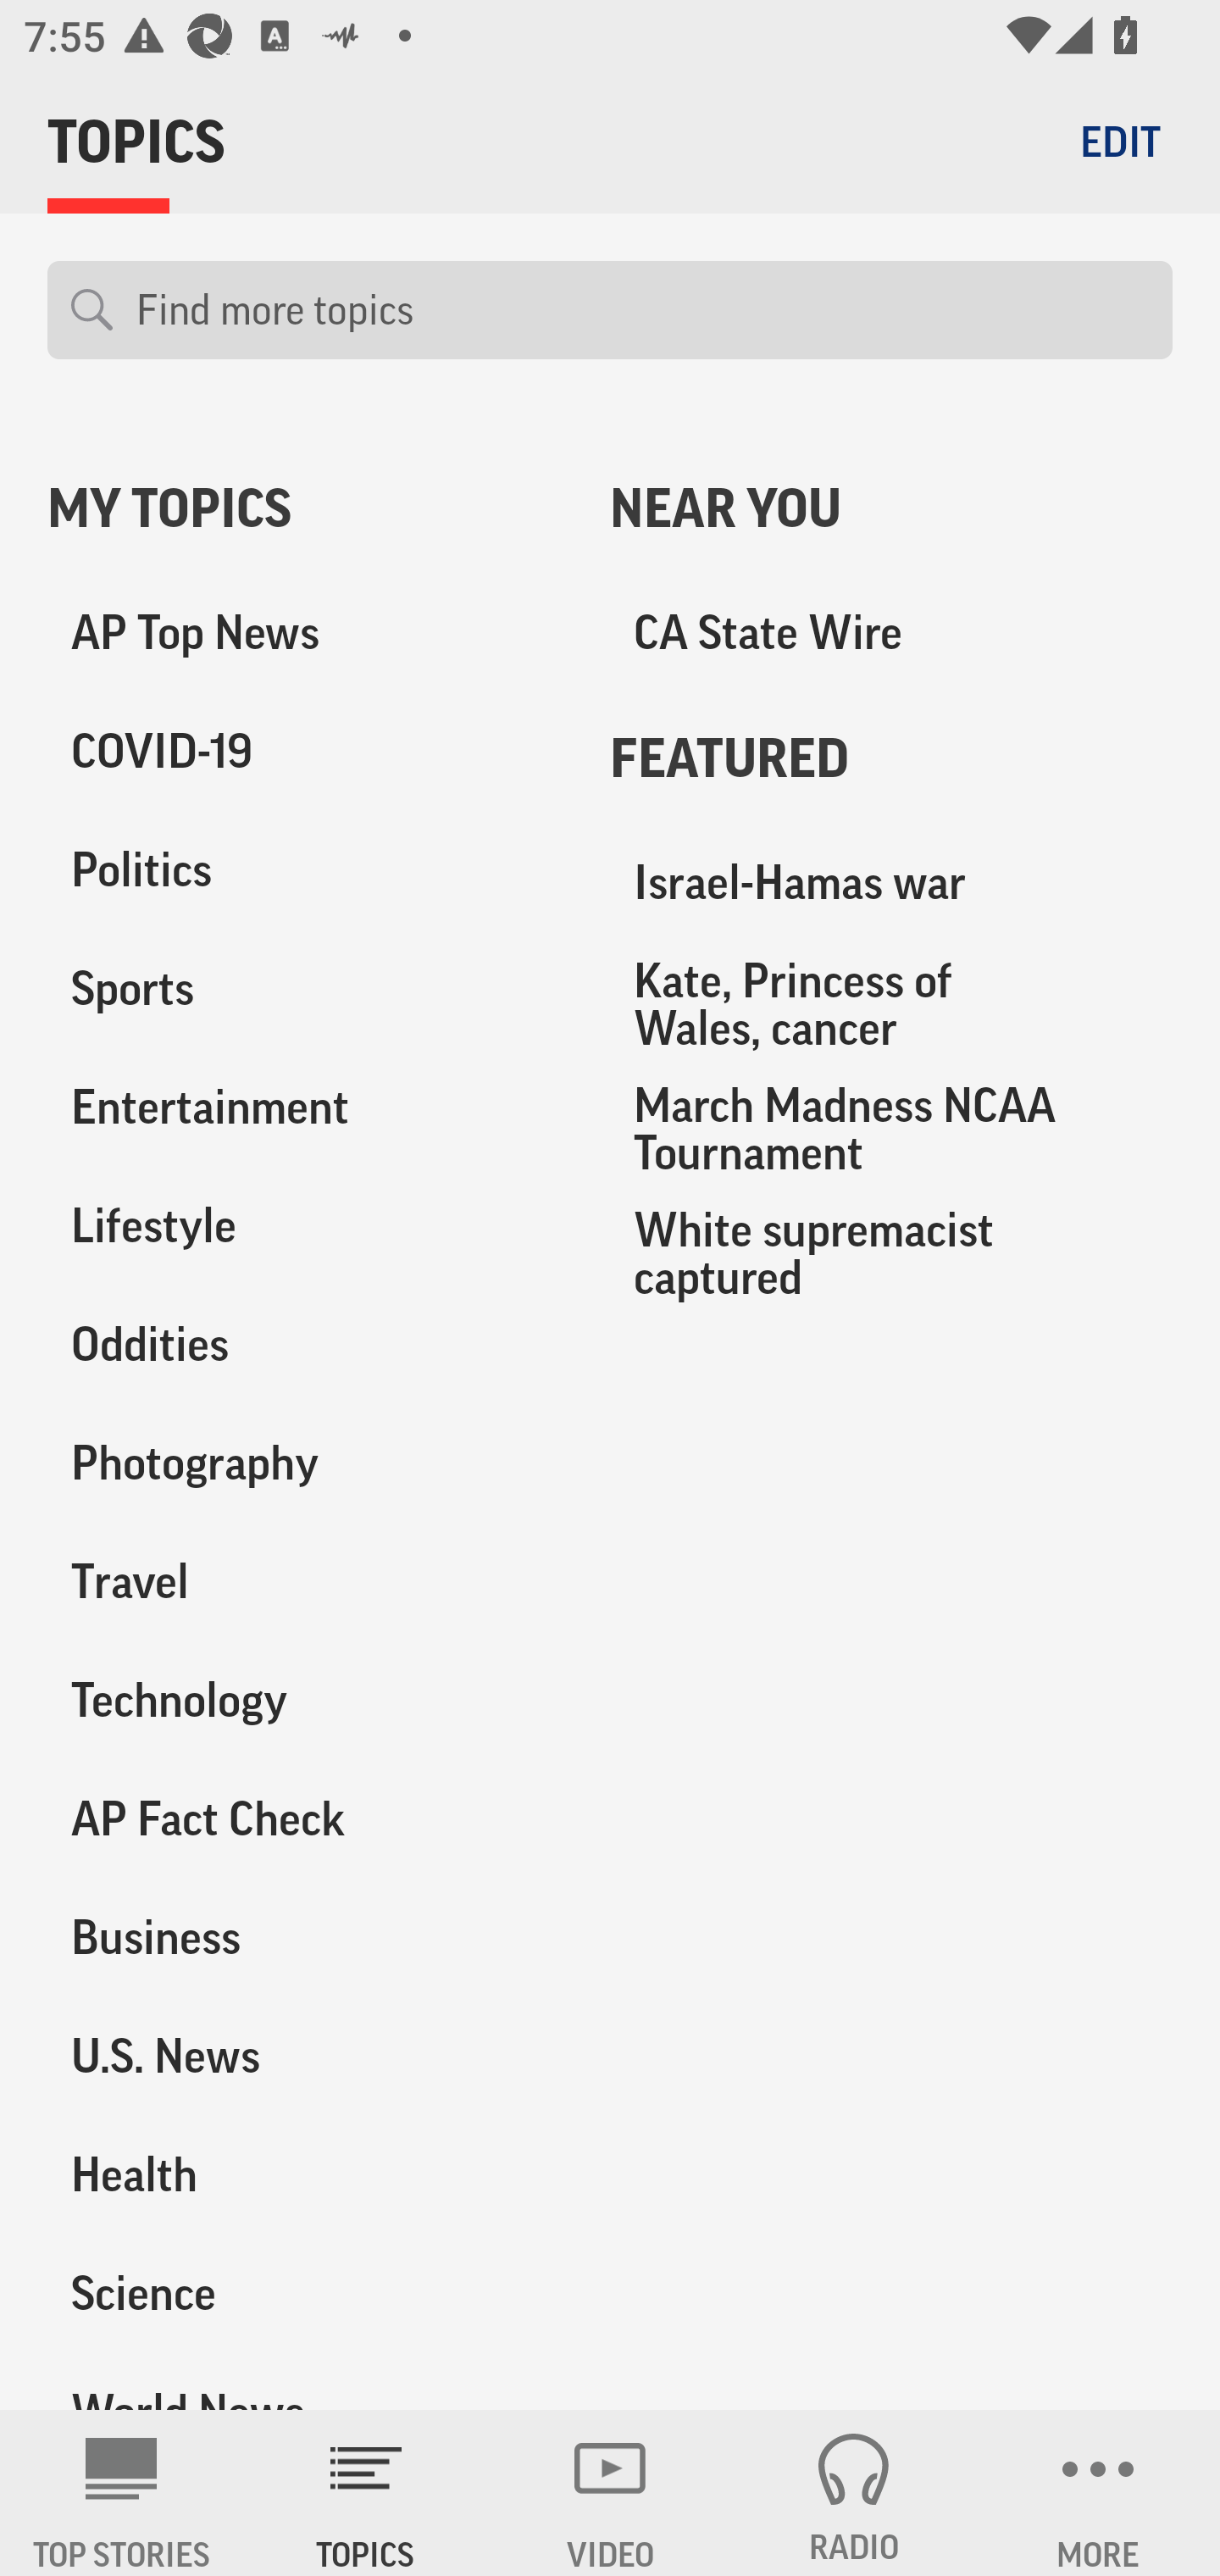 The width and height of the screenshot is (1220, 2576). What do you see at coordinates (854, 2493) in the screenshot?
I see `RADIO` at bounding box center [854, 2493].